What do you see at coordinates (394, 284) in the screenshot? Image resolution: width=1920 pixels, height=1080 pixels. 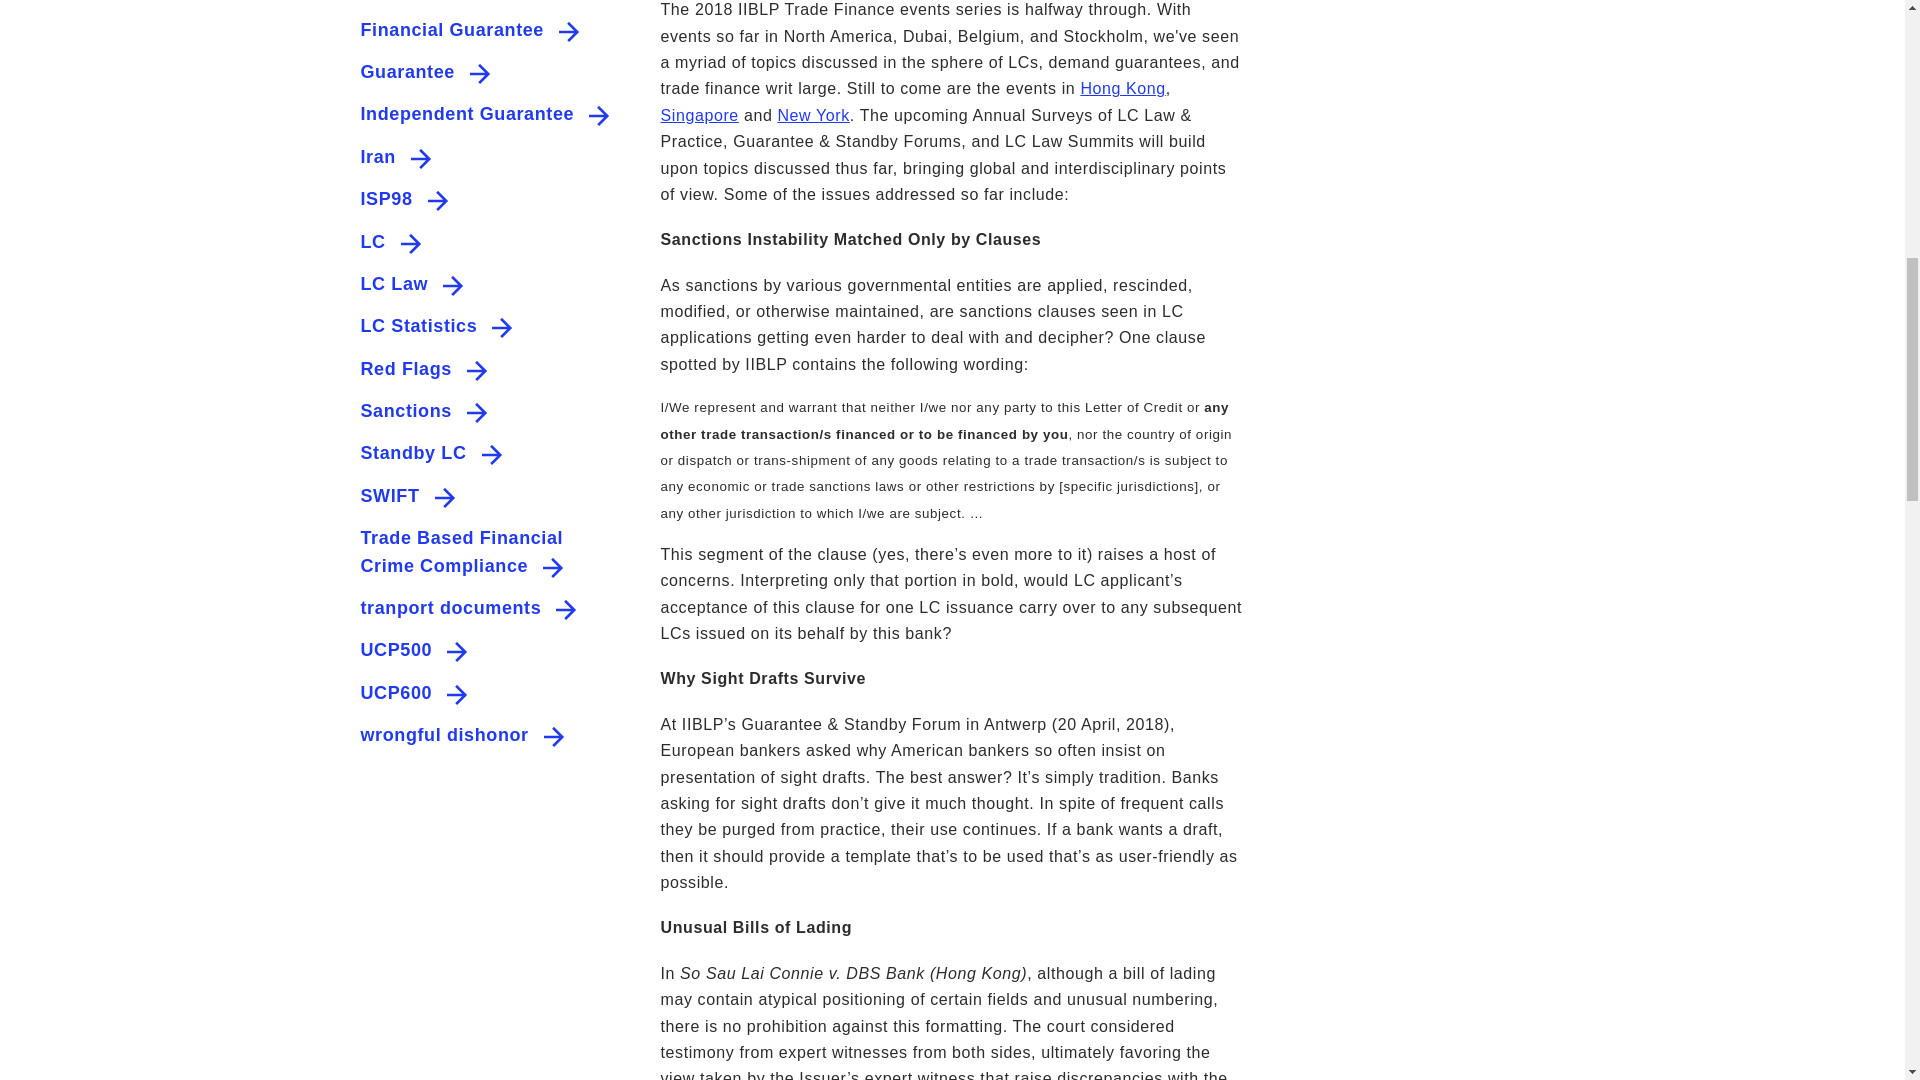 I see `LC Law` at bounding box center [394, 284].